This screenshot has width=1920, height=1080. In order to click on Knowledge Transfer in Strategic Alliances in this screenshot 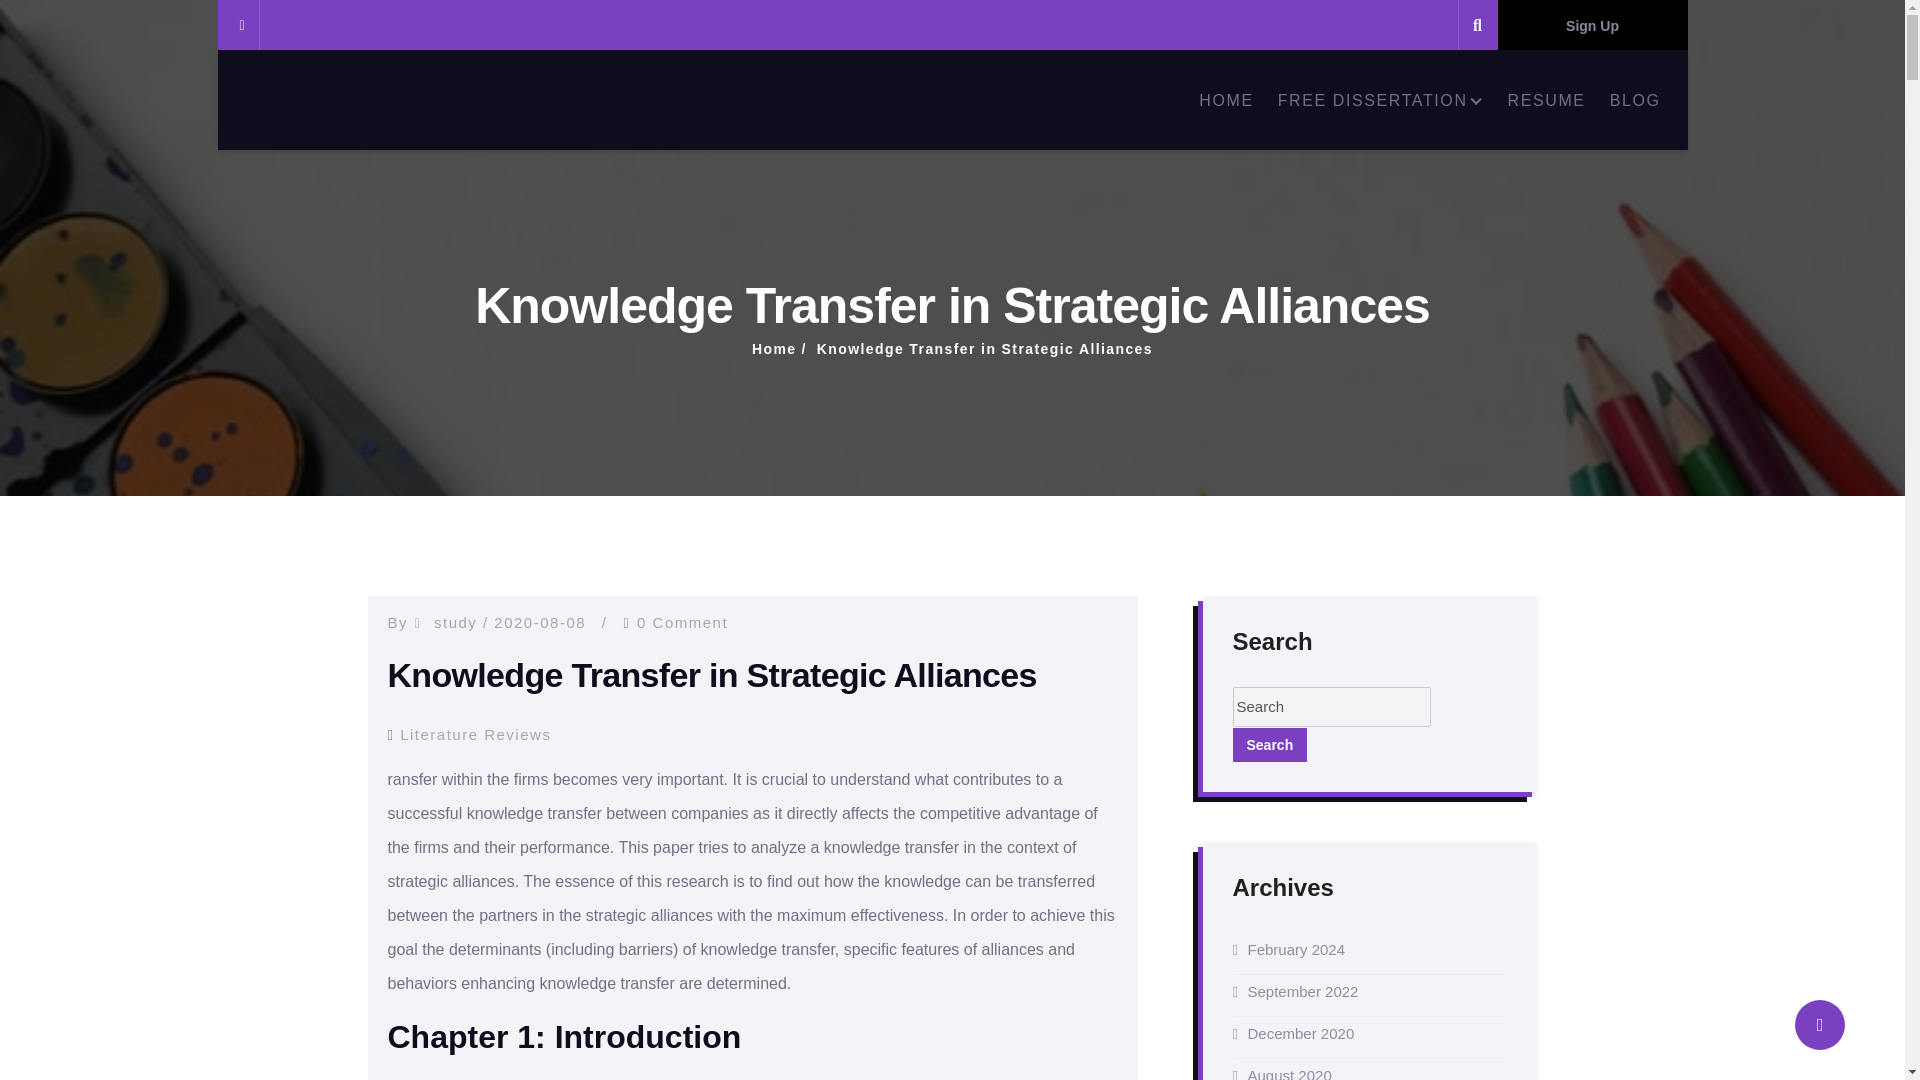, I will do `click(985, 349)`.